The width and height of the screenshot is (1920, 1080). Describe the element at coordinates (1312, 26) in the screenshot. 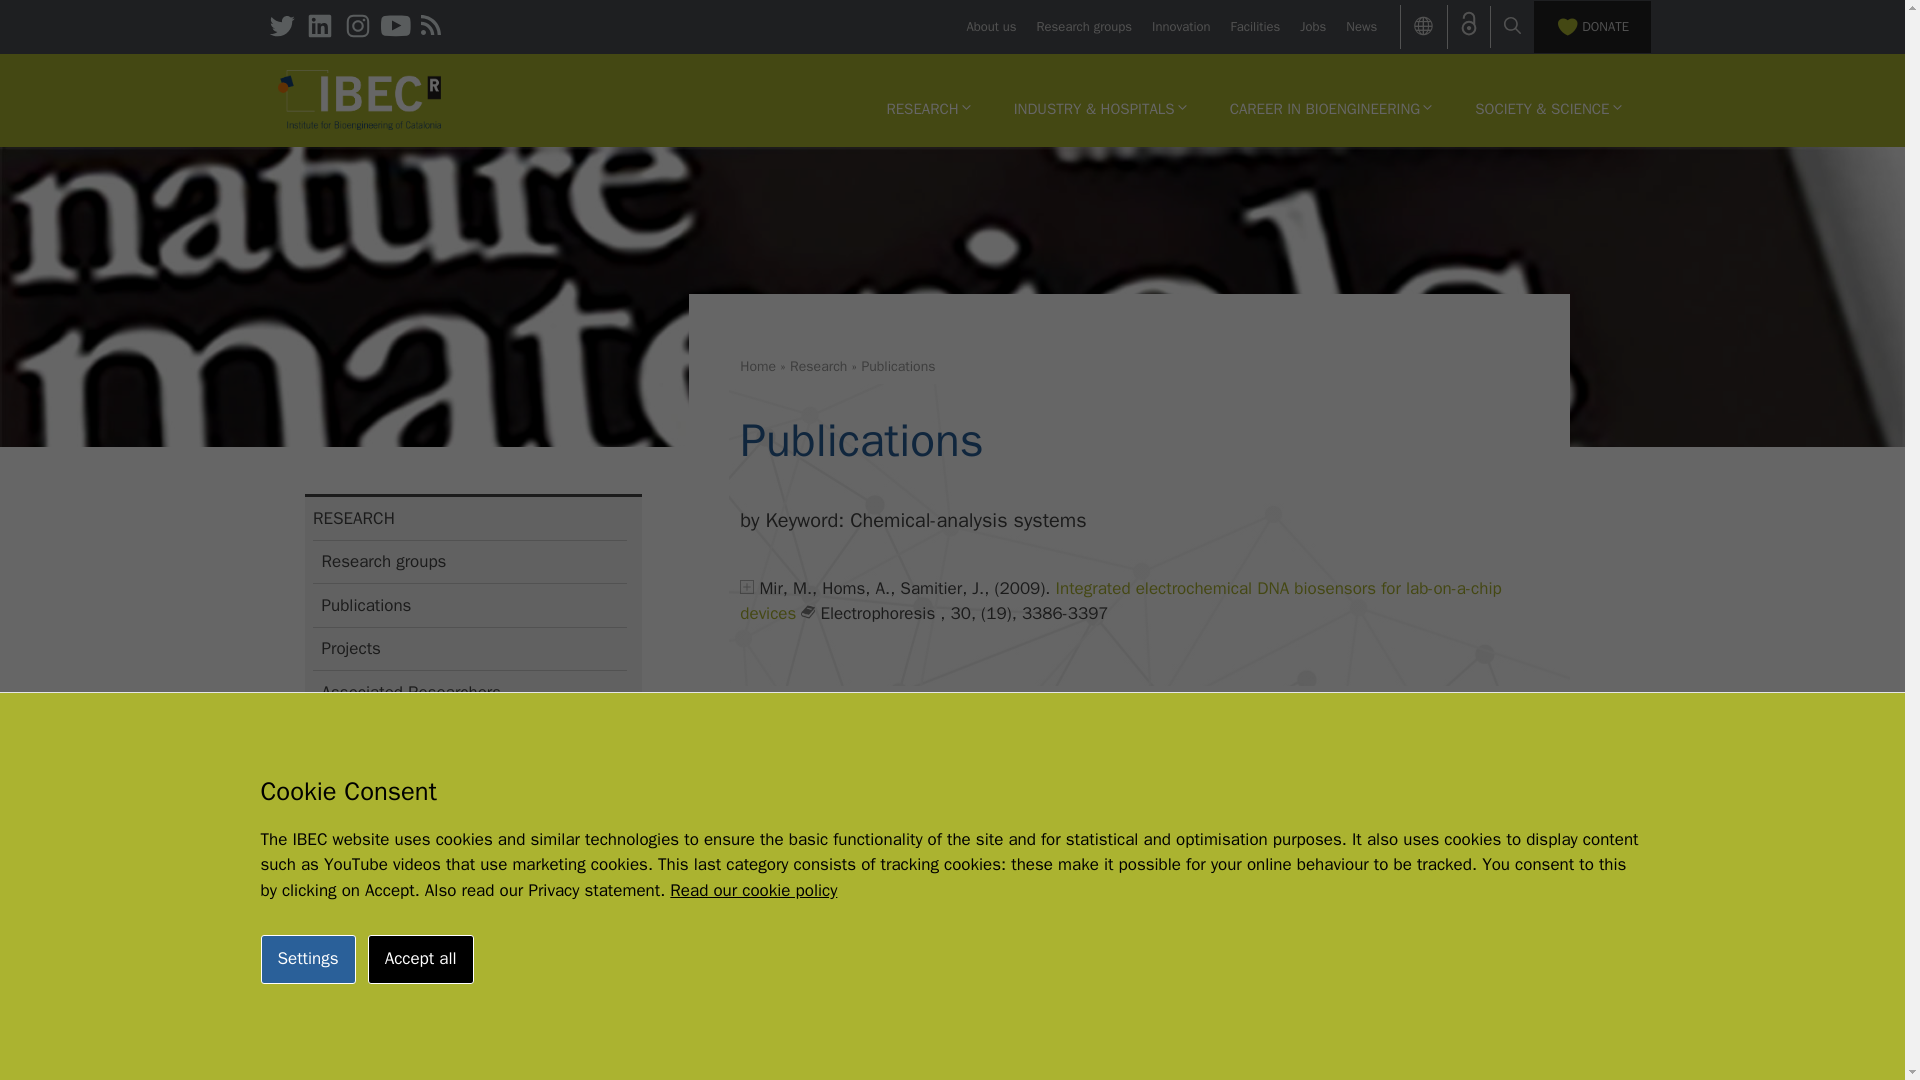

I see `Jobs` at that location.